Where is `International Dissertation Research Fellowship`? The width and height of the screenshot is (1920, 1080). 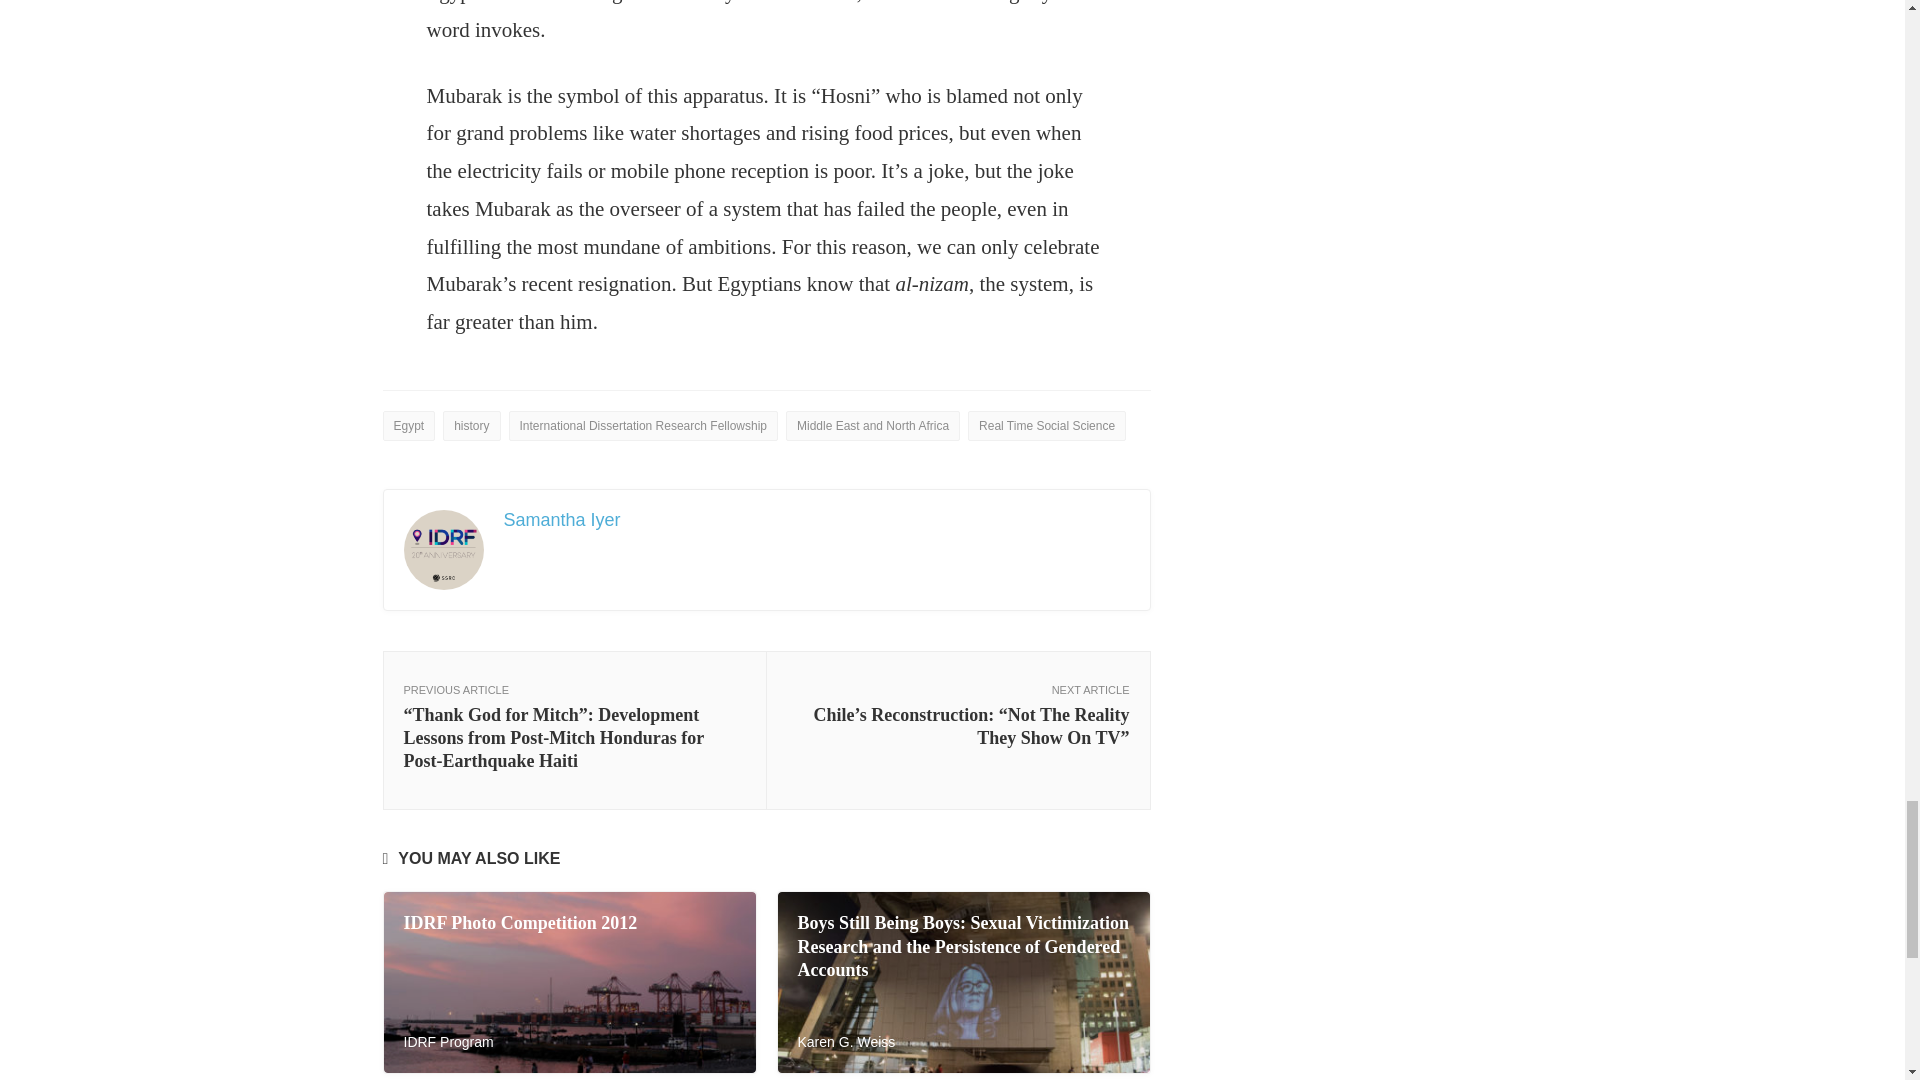 International Dissertation Research Fellowship is located at coordinates (642, 426).